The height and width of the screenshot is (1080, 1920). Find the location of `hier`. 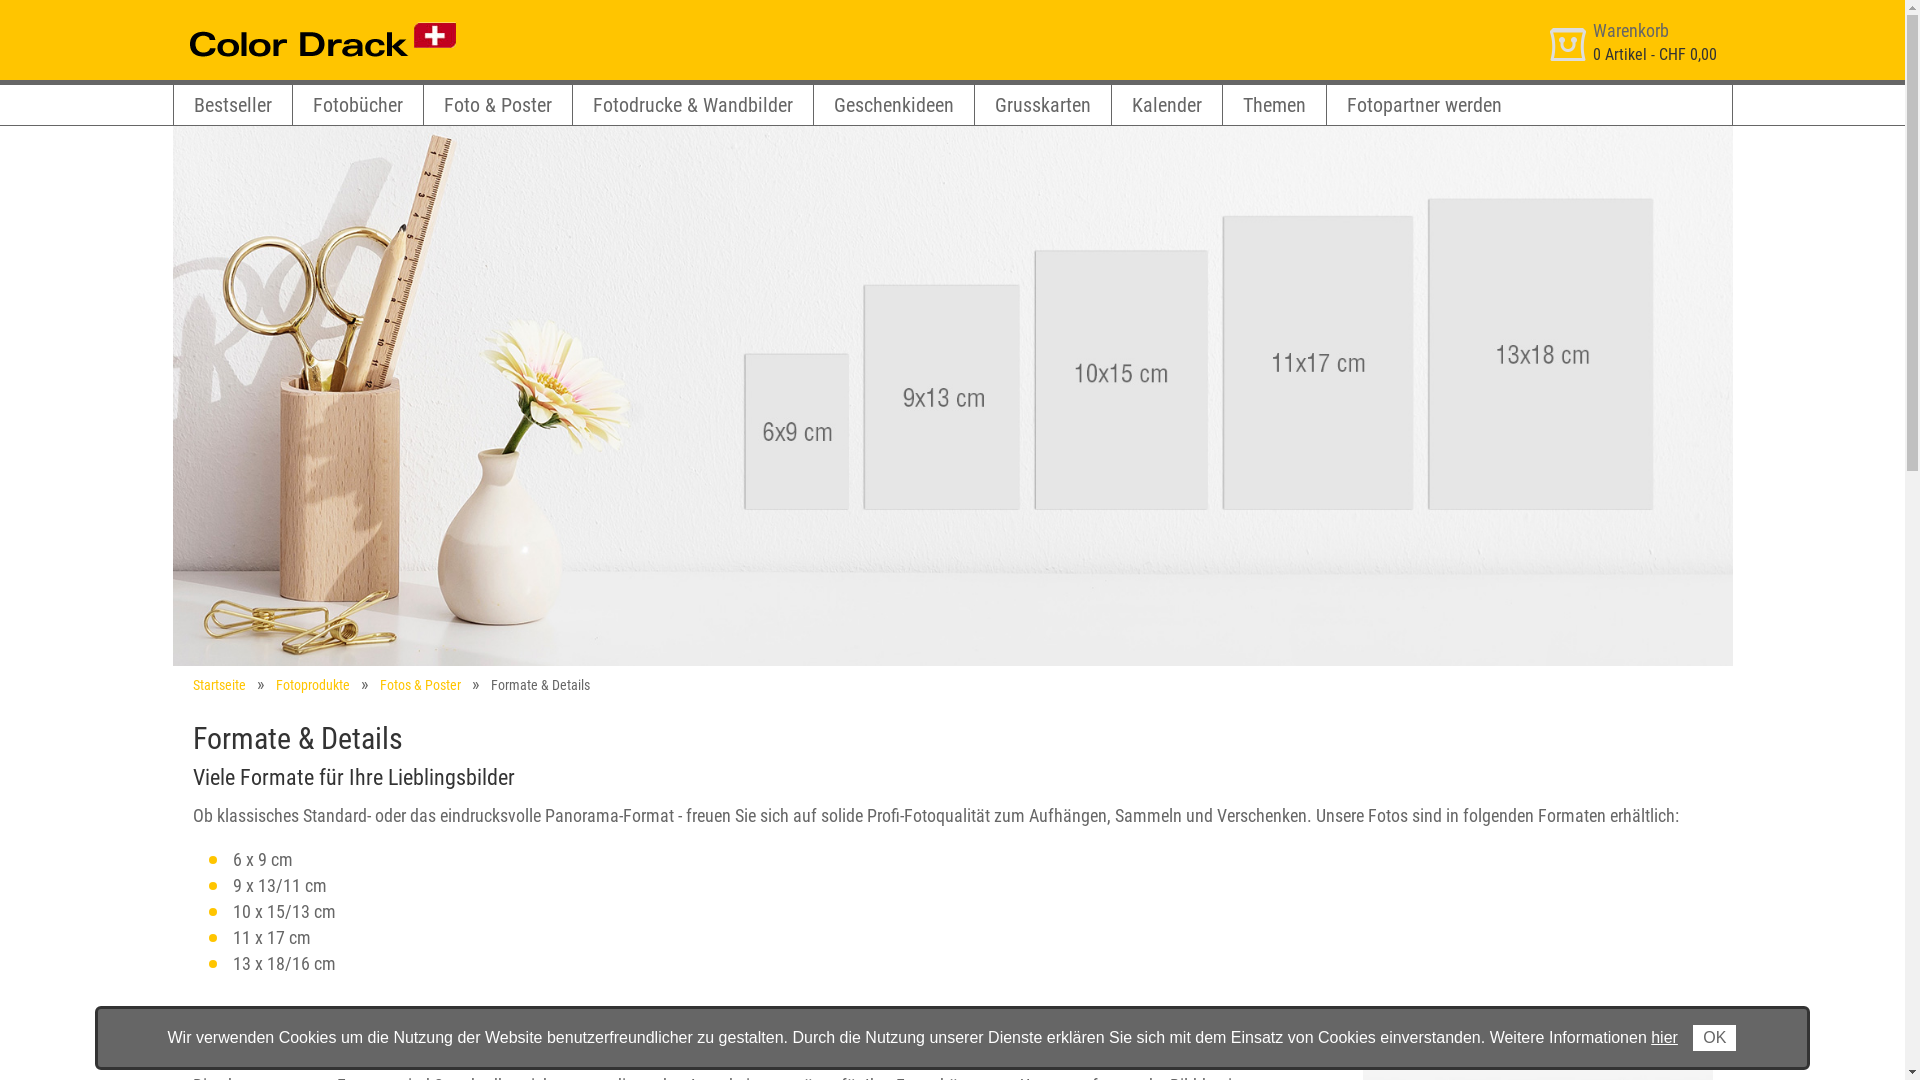

hier is located at coordinates (1664, 1038).